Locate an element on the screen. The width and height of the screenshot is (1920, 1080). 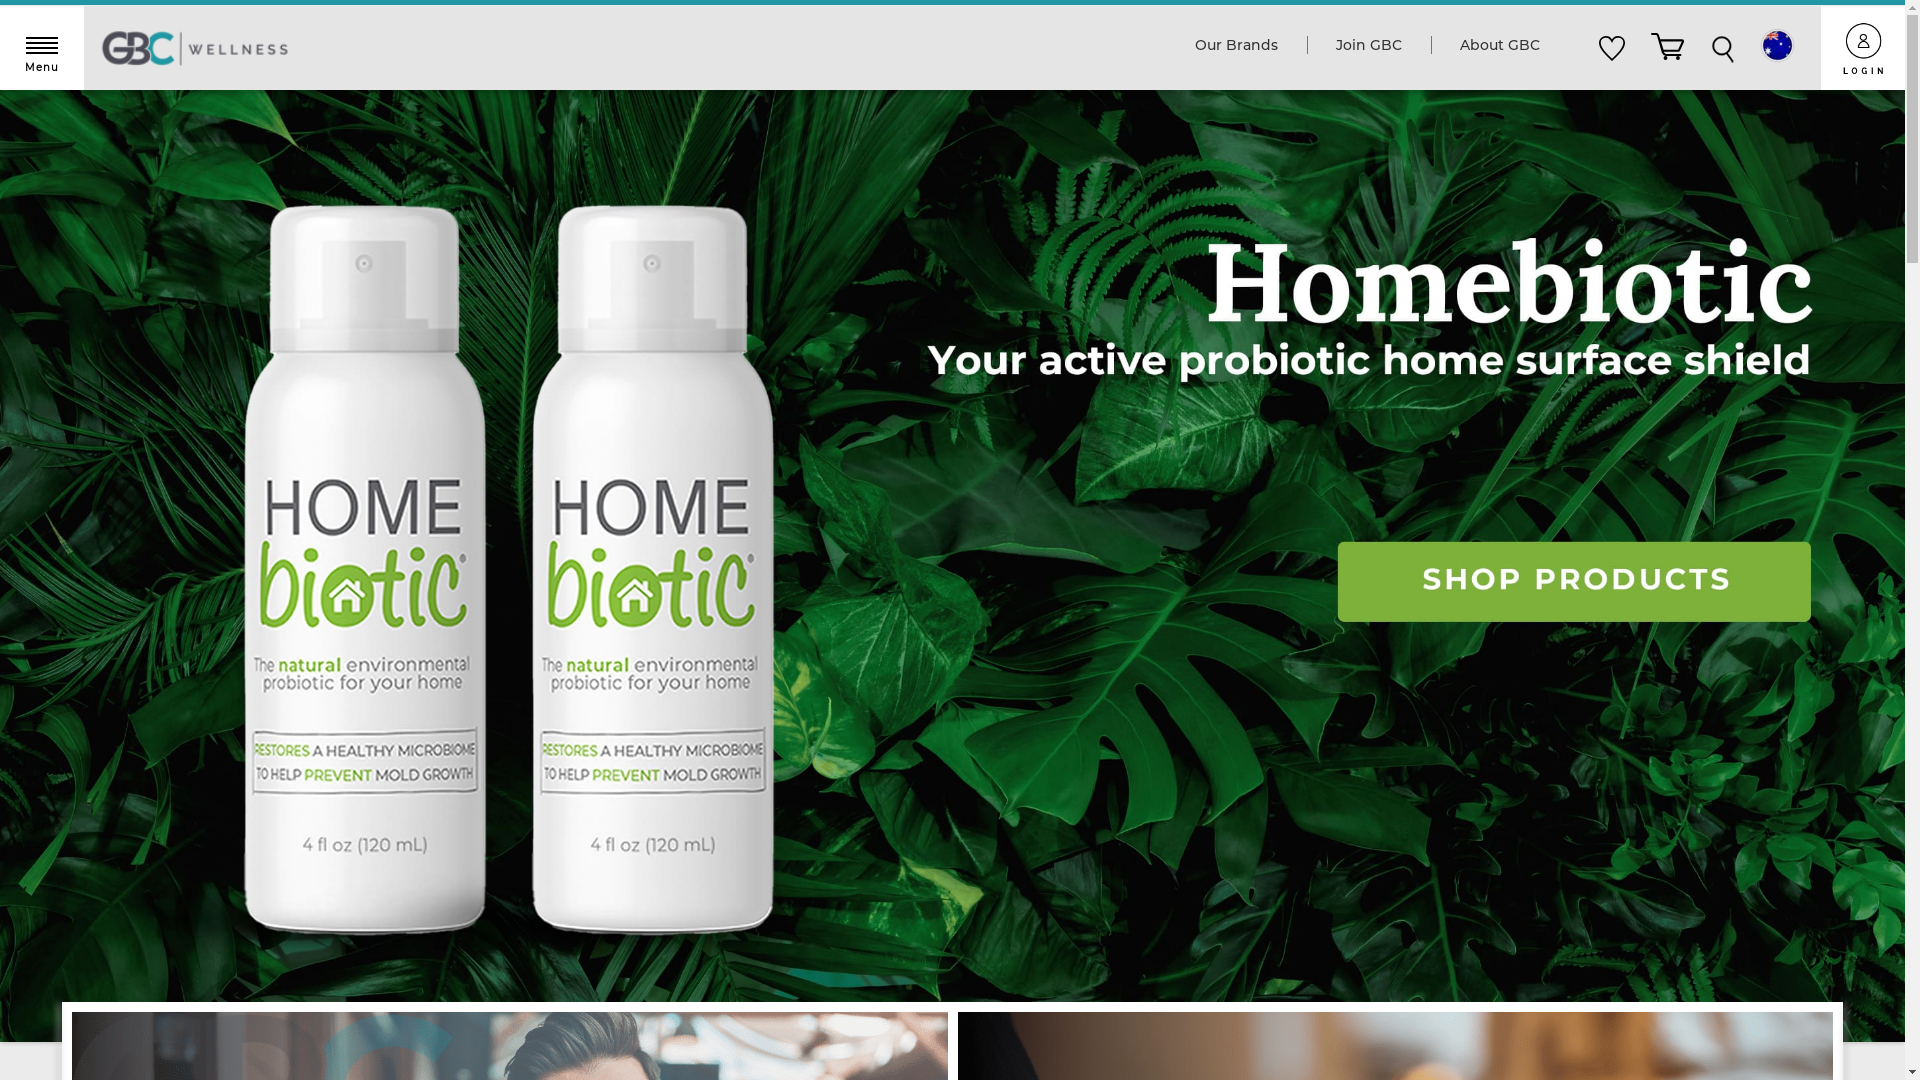
Join GBC is located at coordinates (1369, 46).